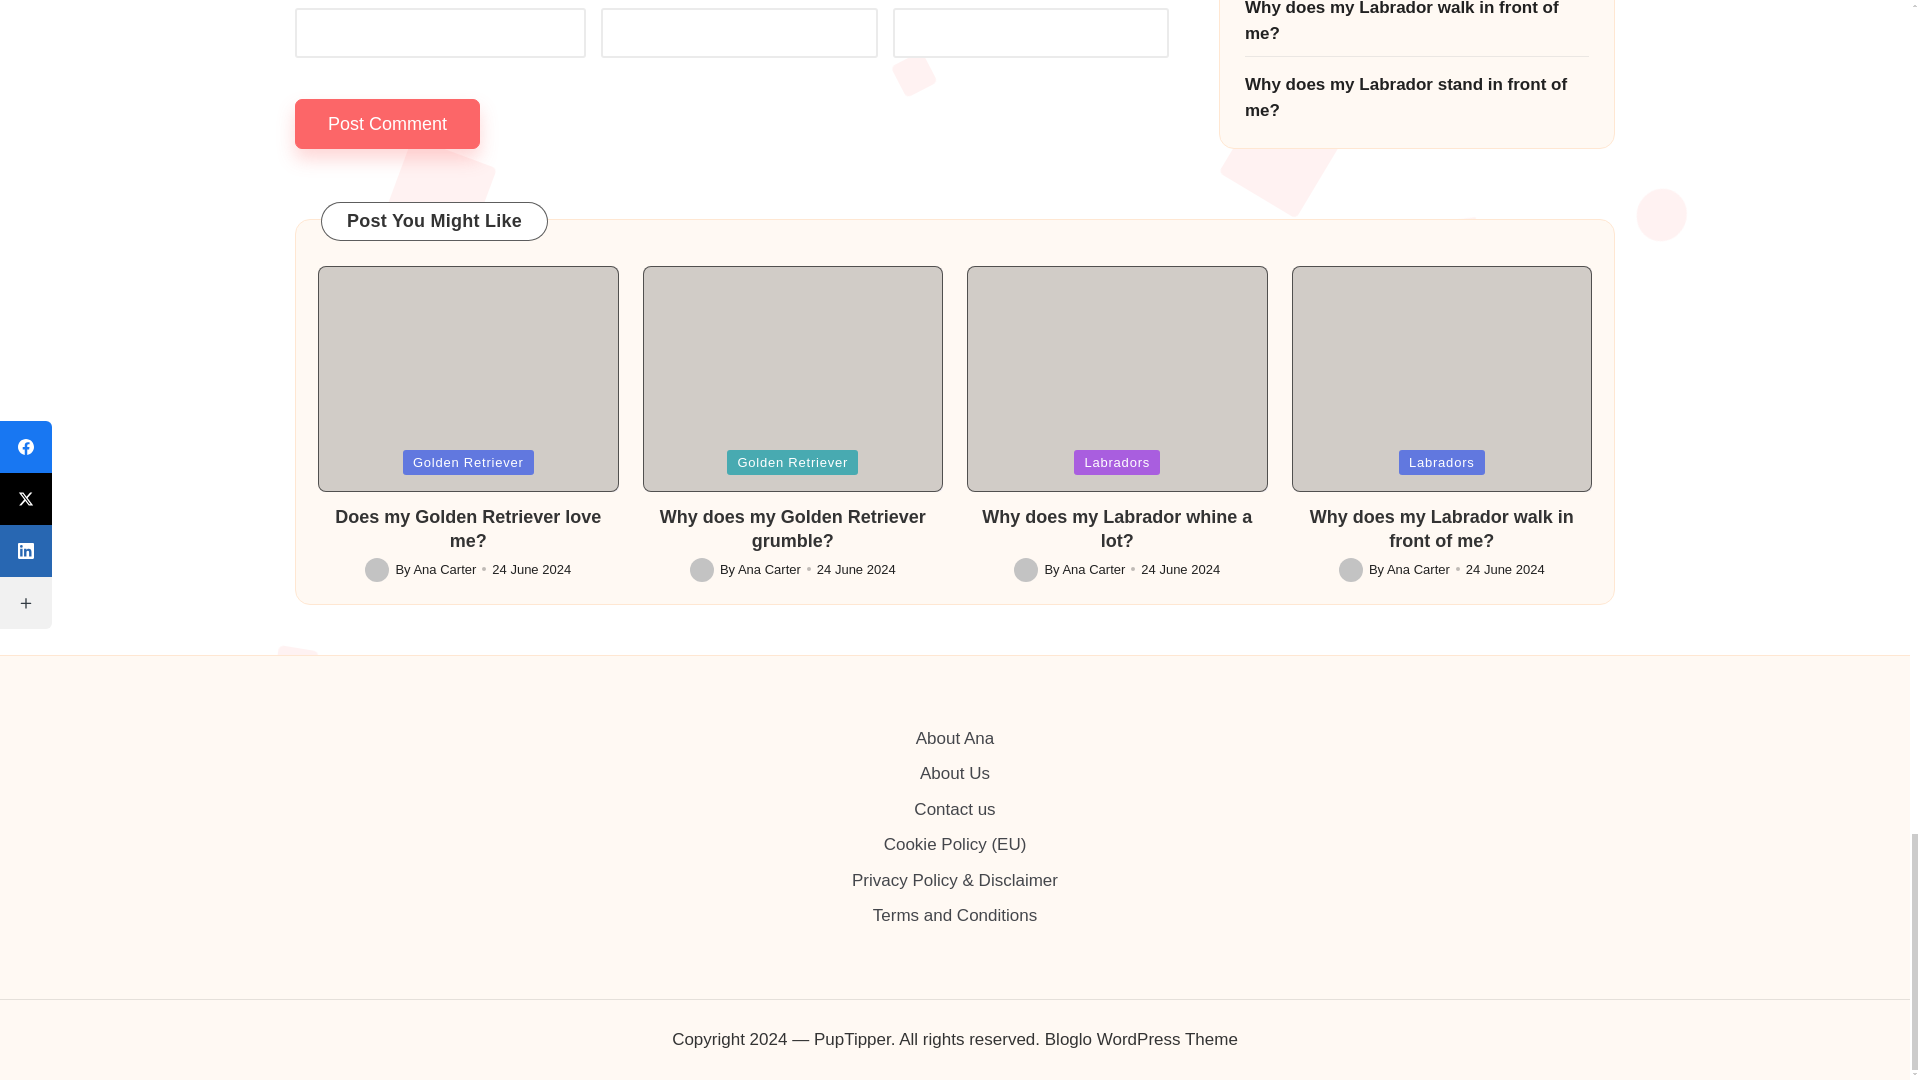  I want to click on View all posts by Ana Carter, so click(444, 568).